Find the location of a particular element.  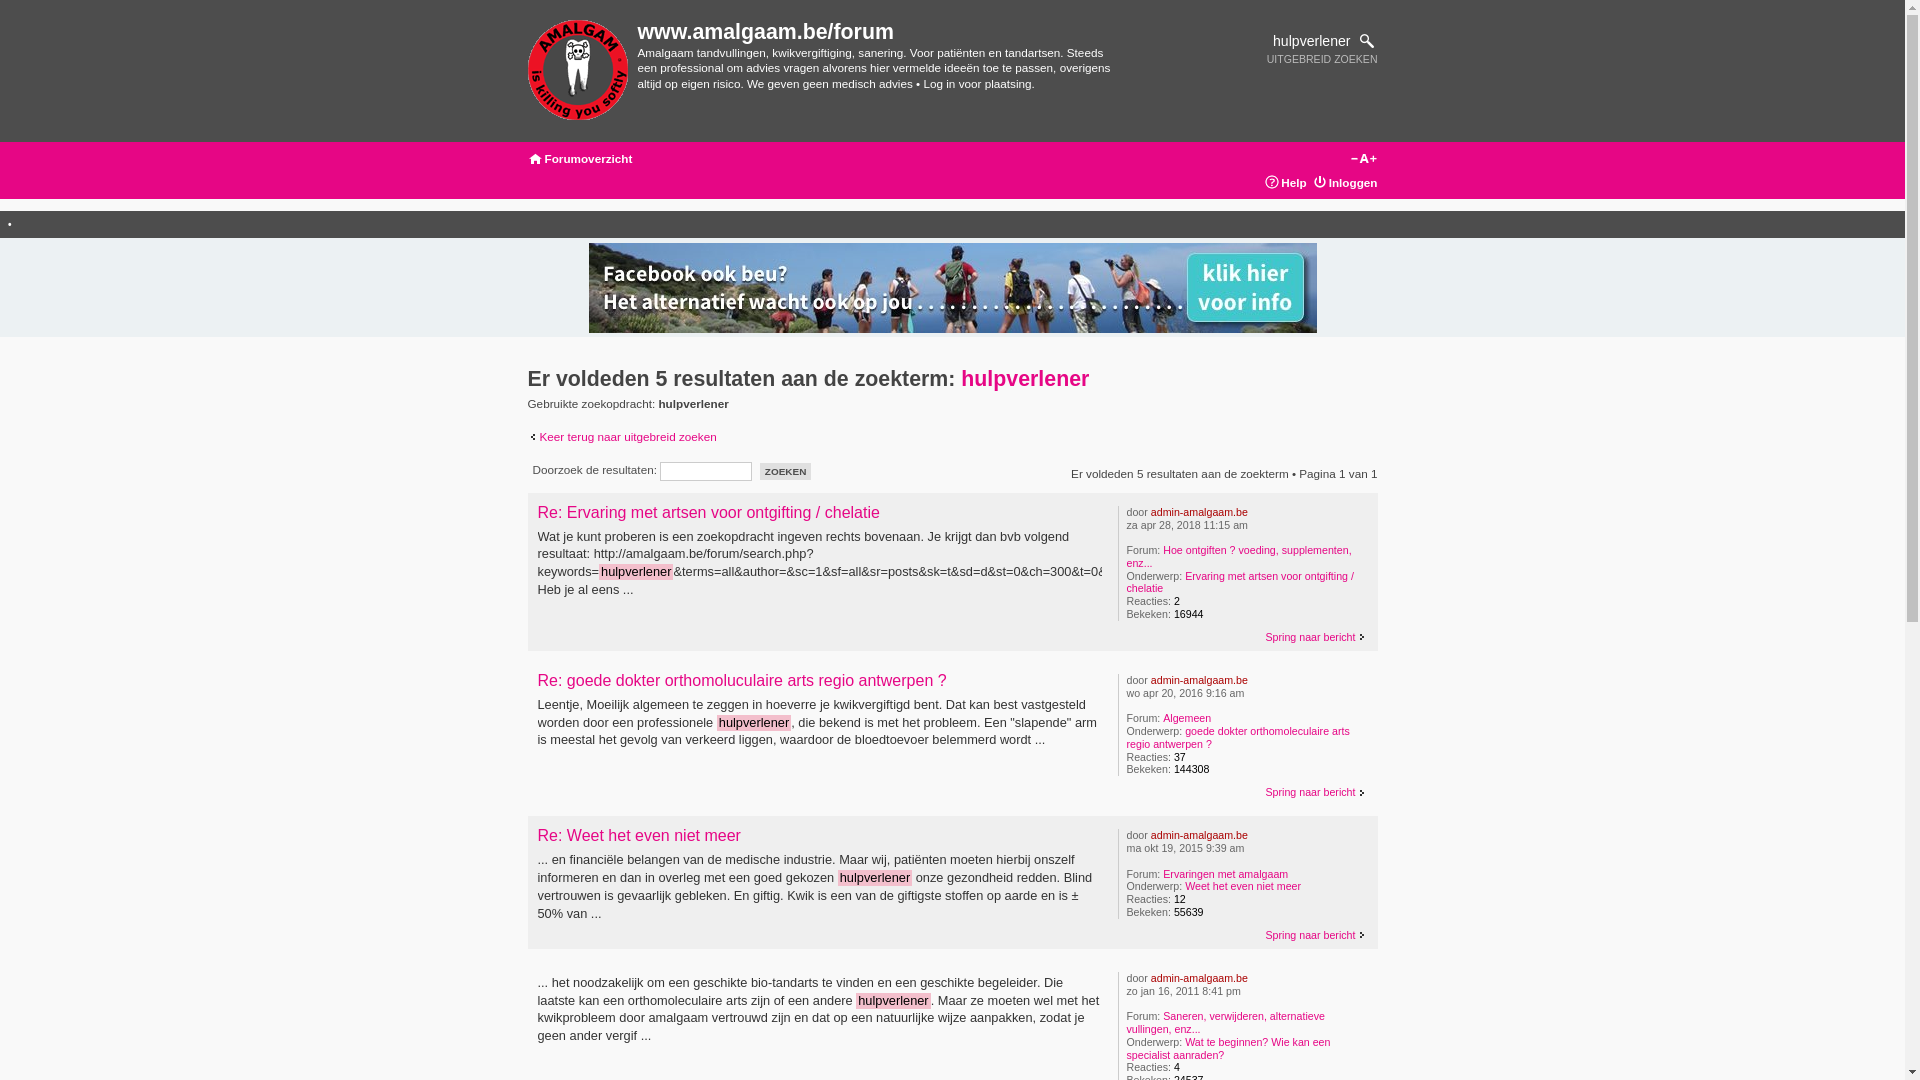

Inloggen is located at coordinates (1354, 182).